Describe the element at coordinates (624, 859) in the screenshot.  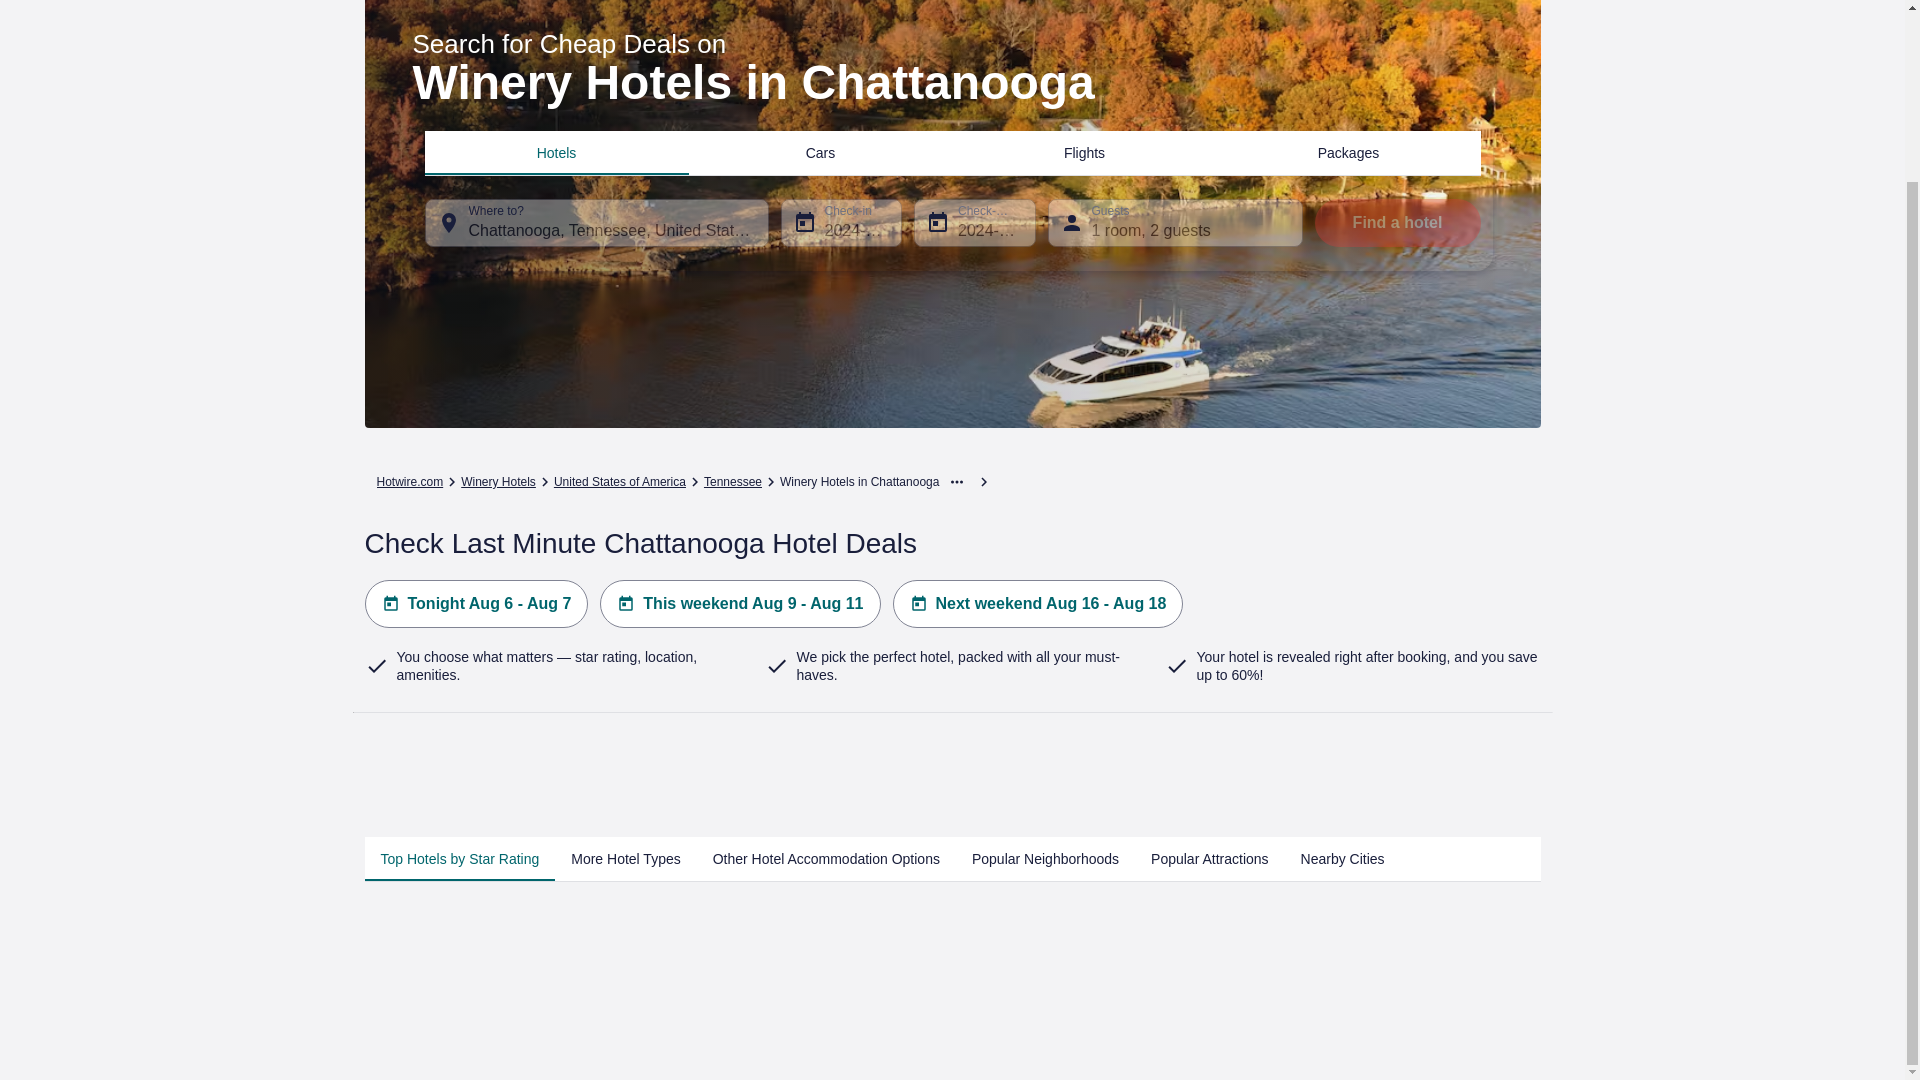
I see `More Hotel Types` at that location.